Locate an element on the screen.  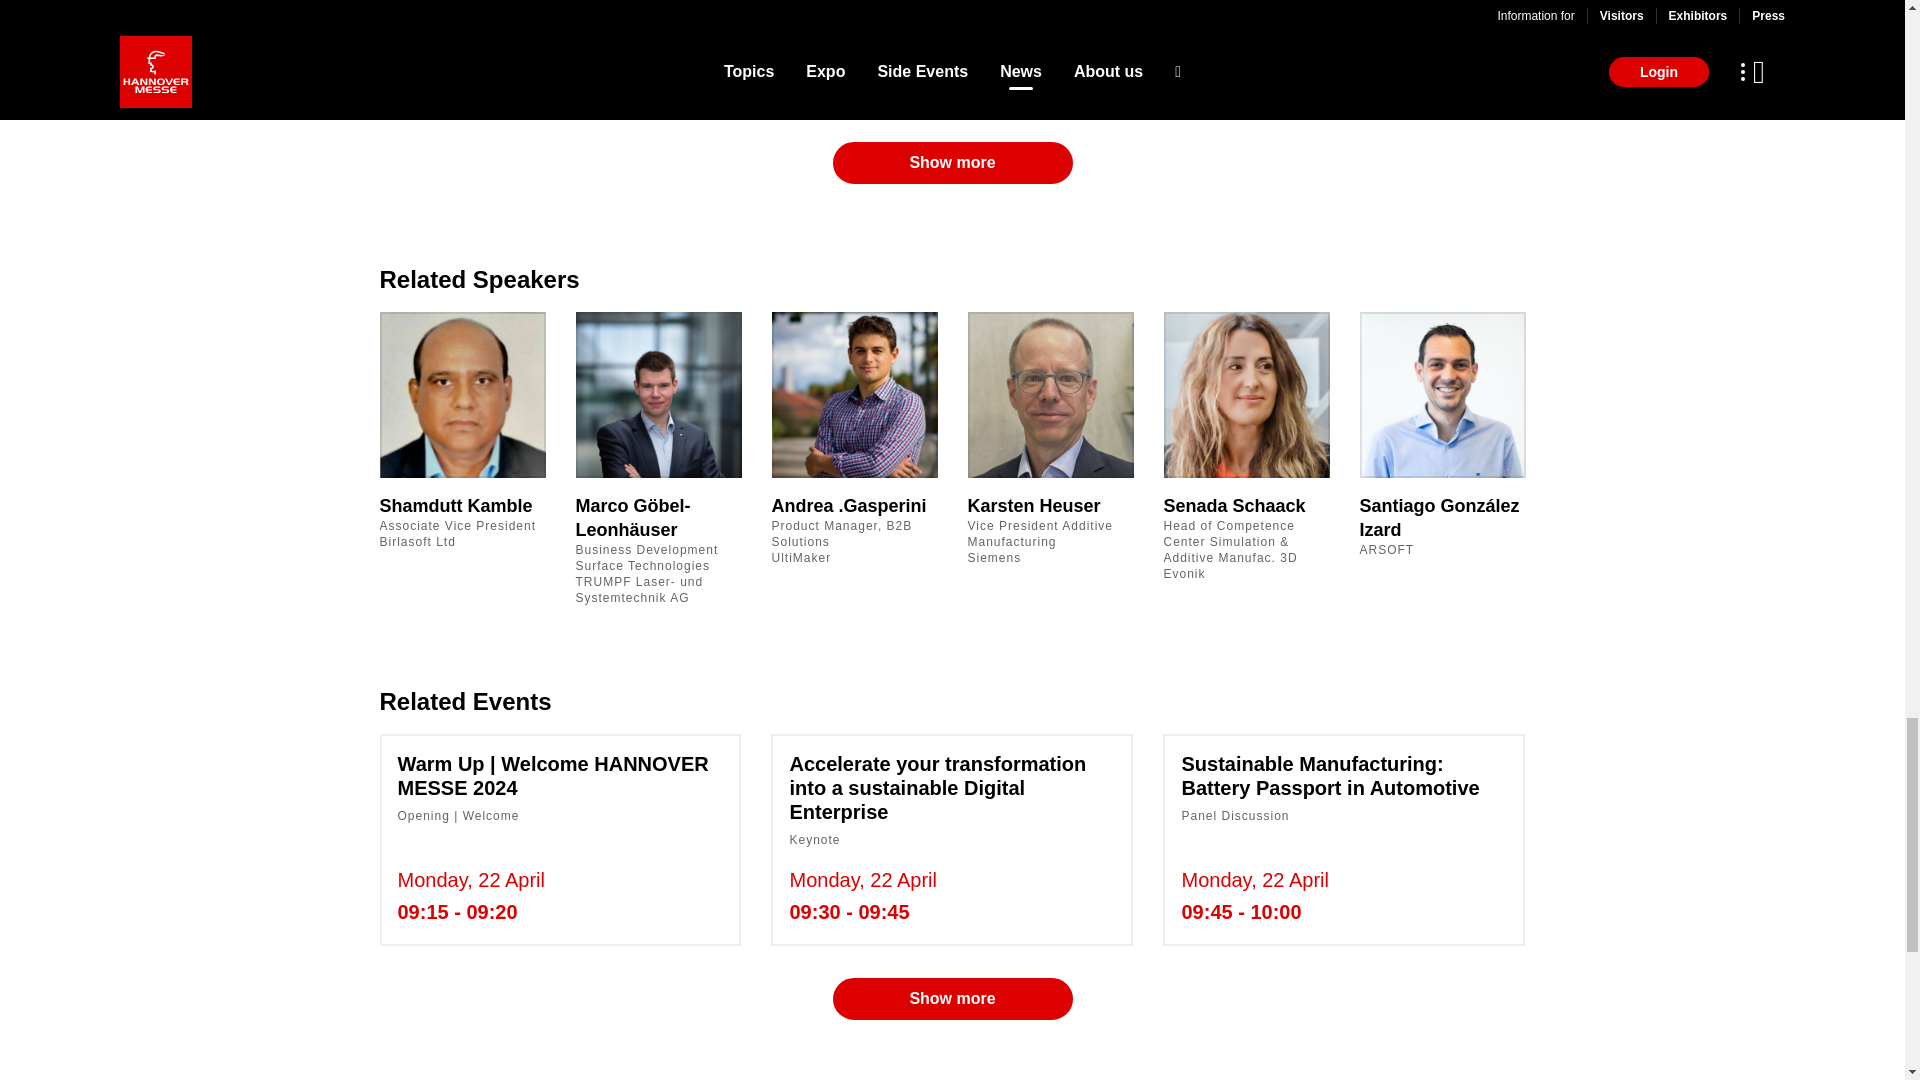
alphacam is located at coordinates (465, 63).